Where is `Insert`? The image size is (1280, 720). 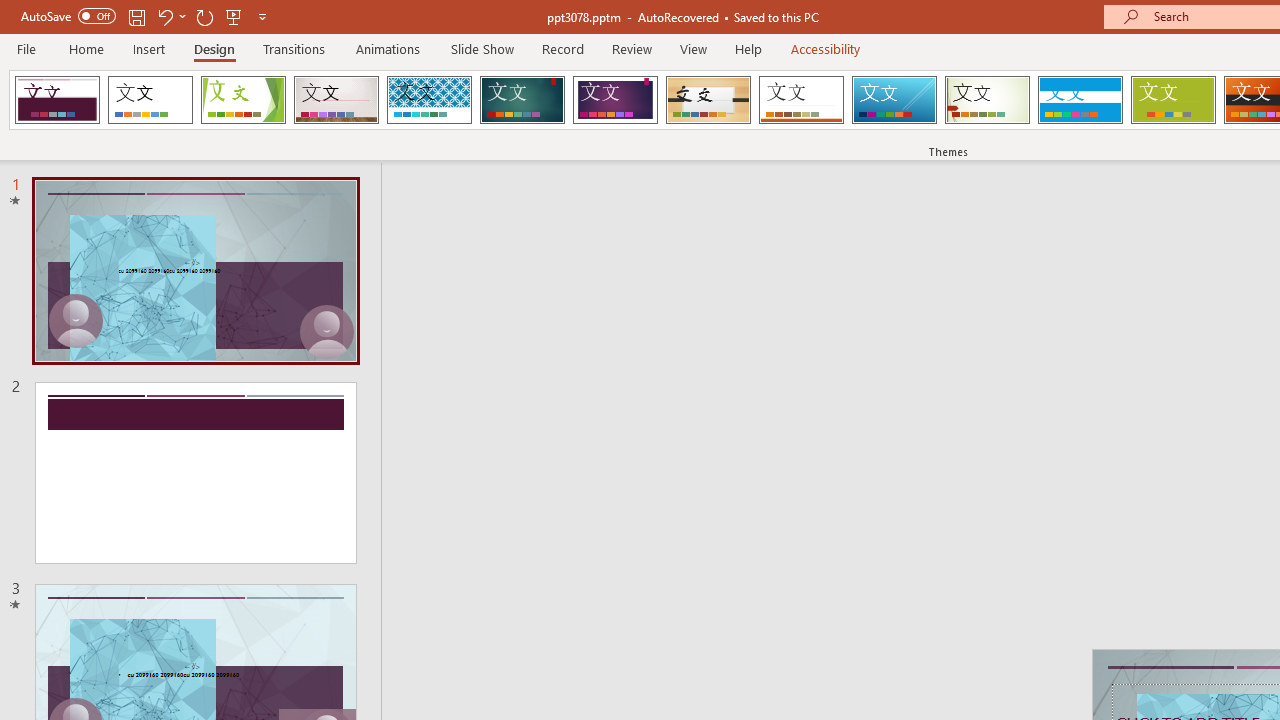
Insert is located at coordinates (150, 48).